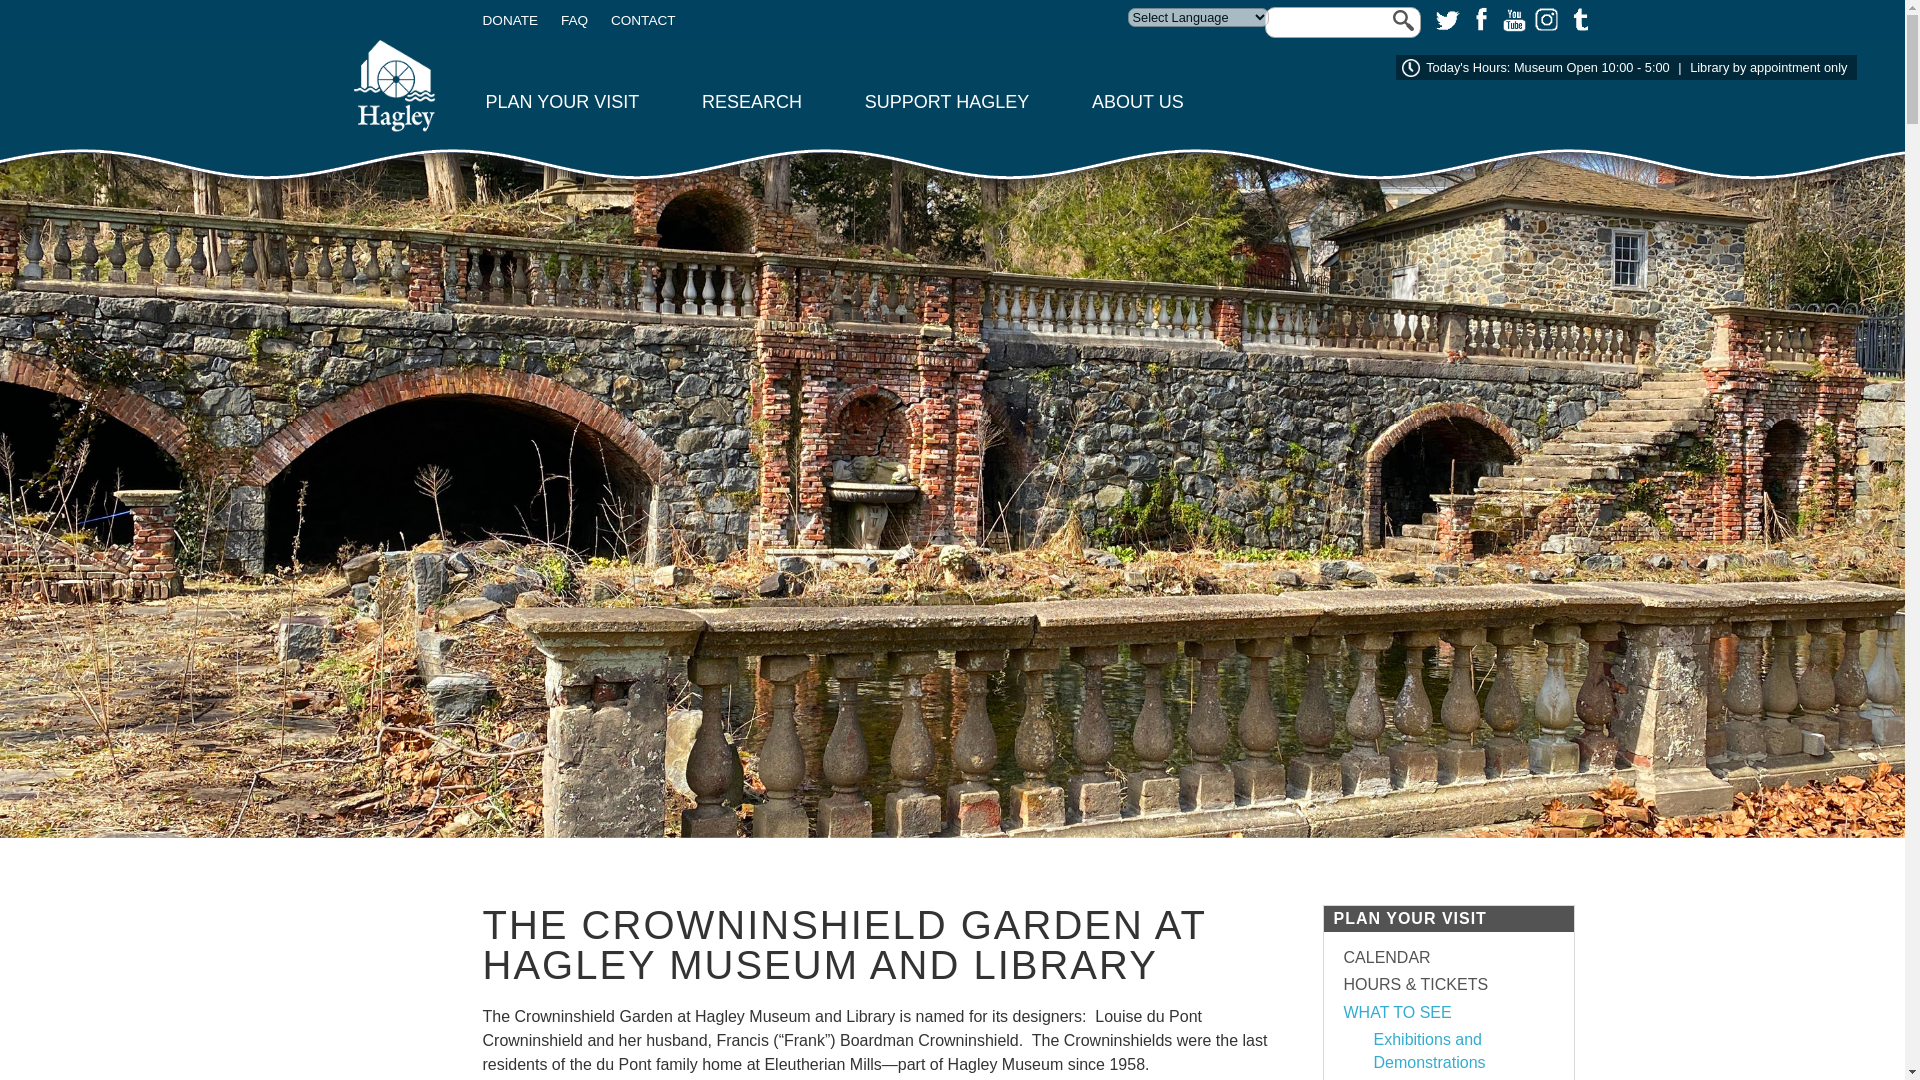 The image size is (1920, 1080). I want to click on CONTACT, so click(642, 20).